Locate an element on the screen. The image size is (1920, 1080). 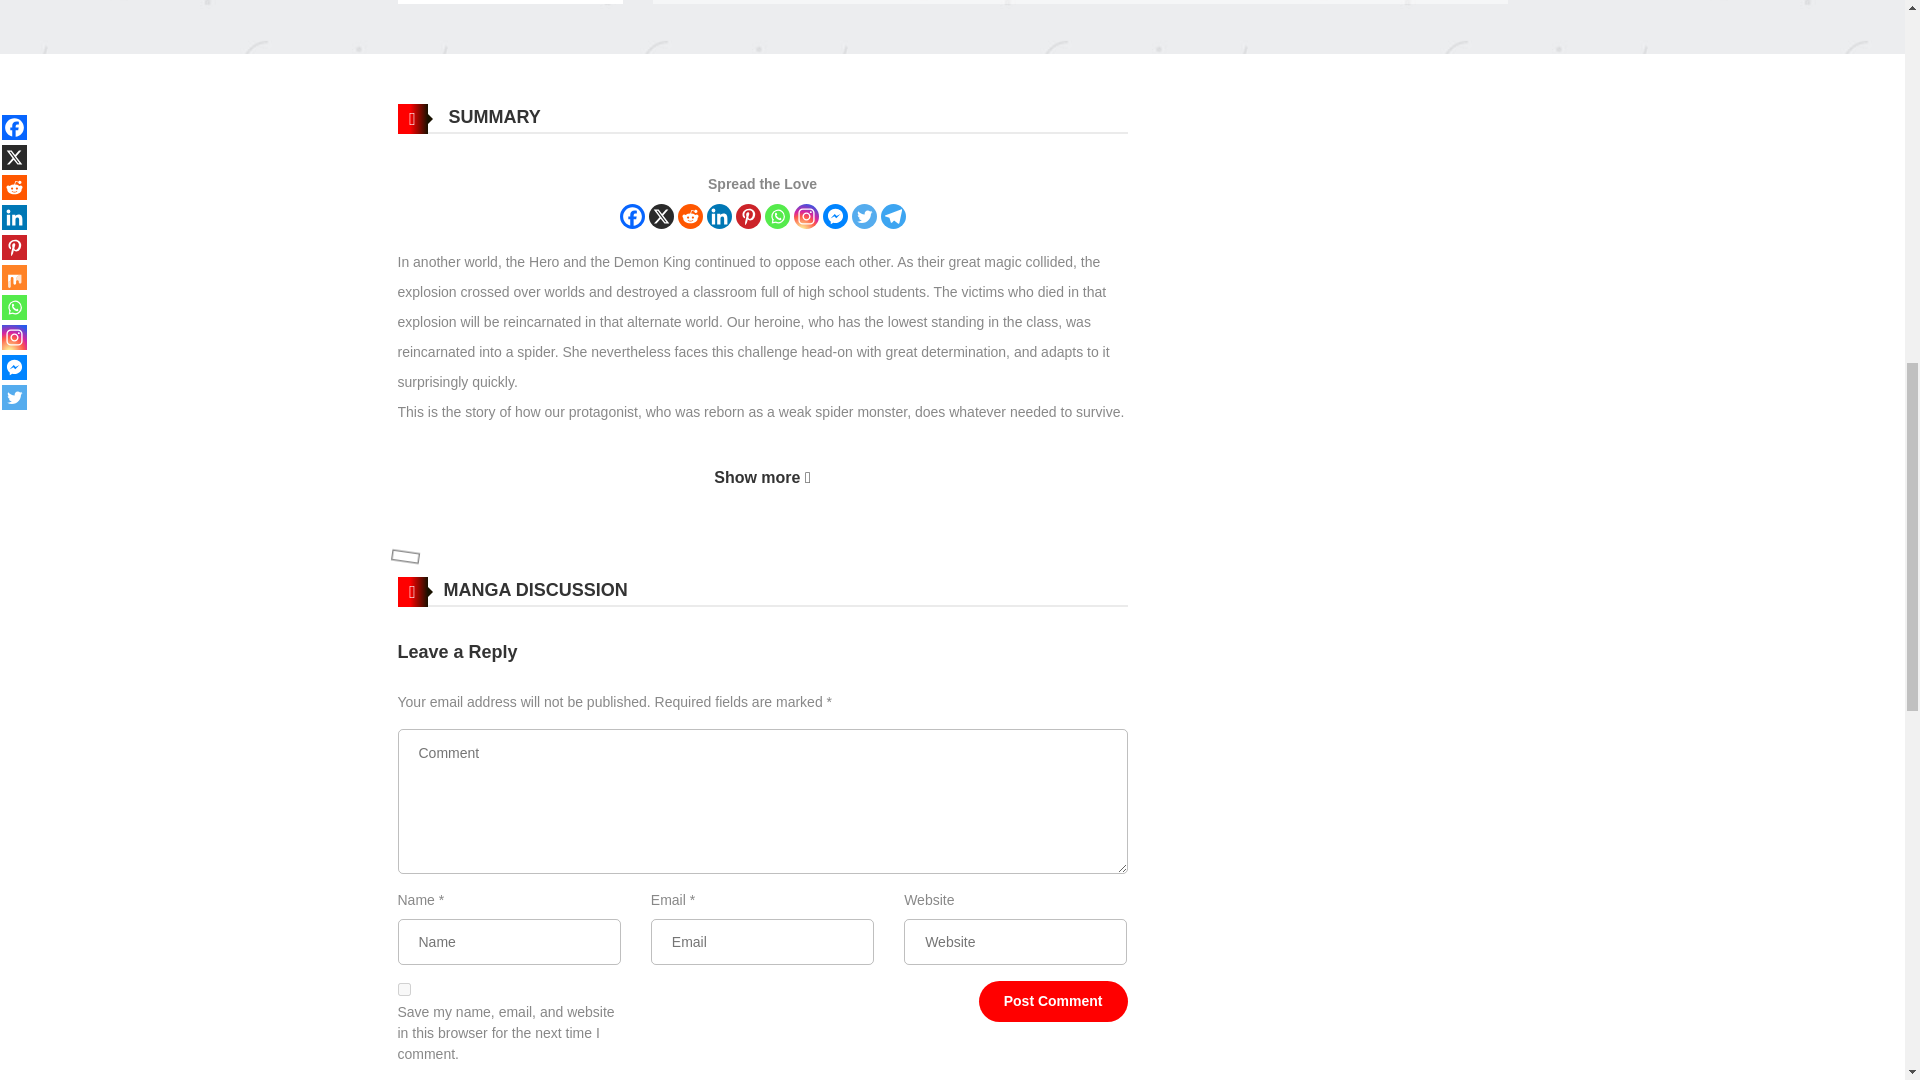
Facebook is located at coordinates (632, 216).